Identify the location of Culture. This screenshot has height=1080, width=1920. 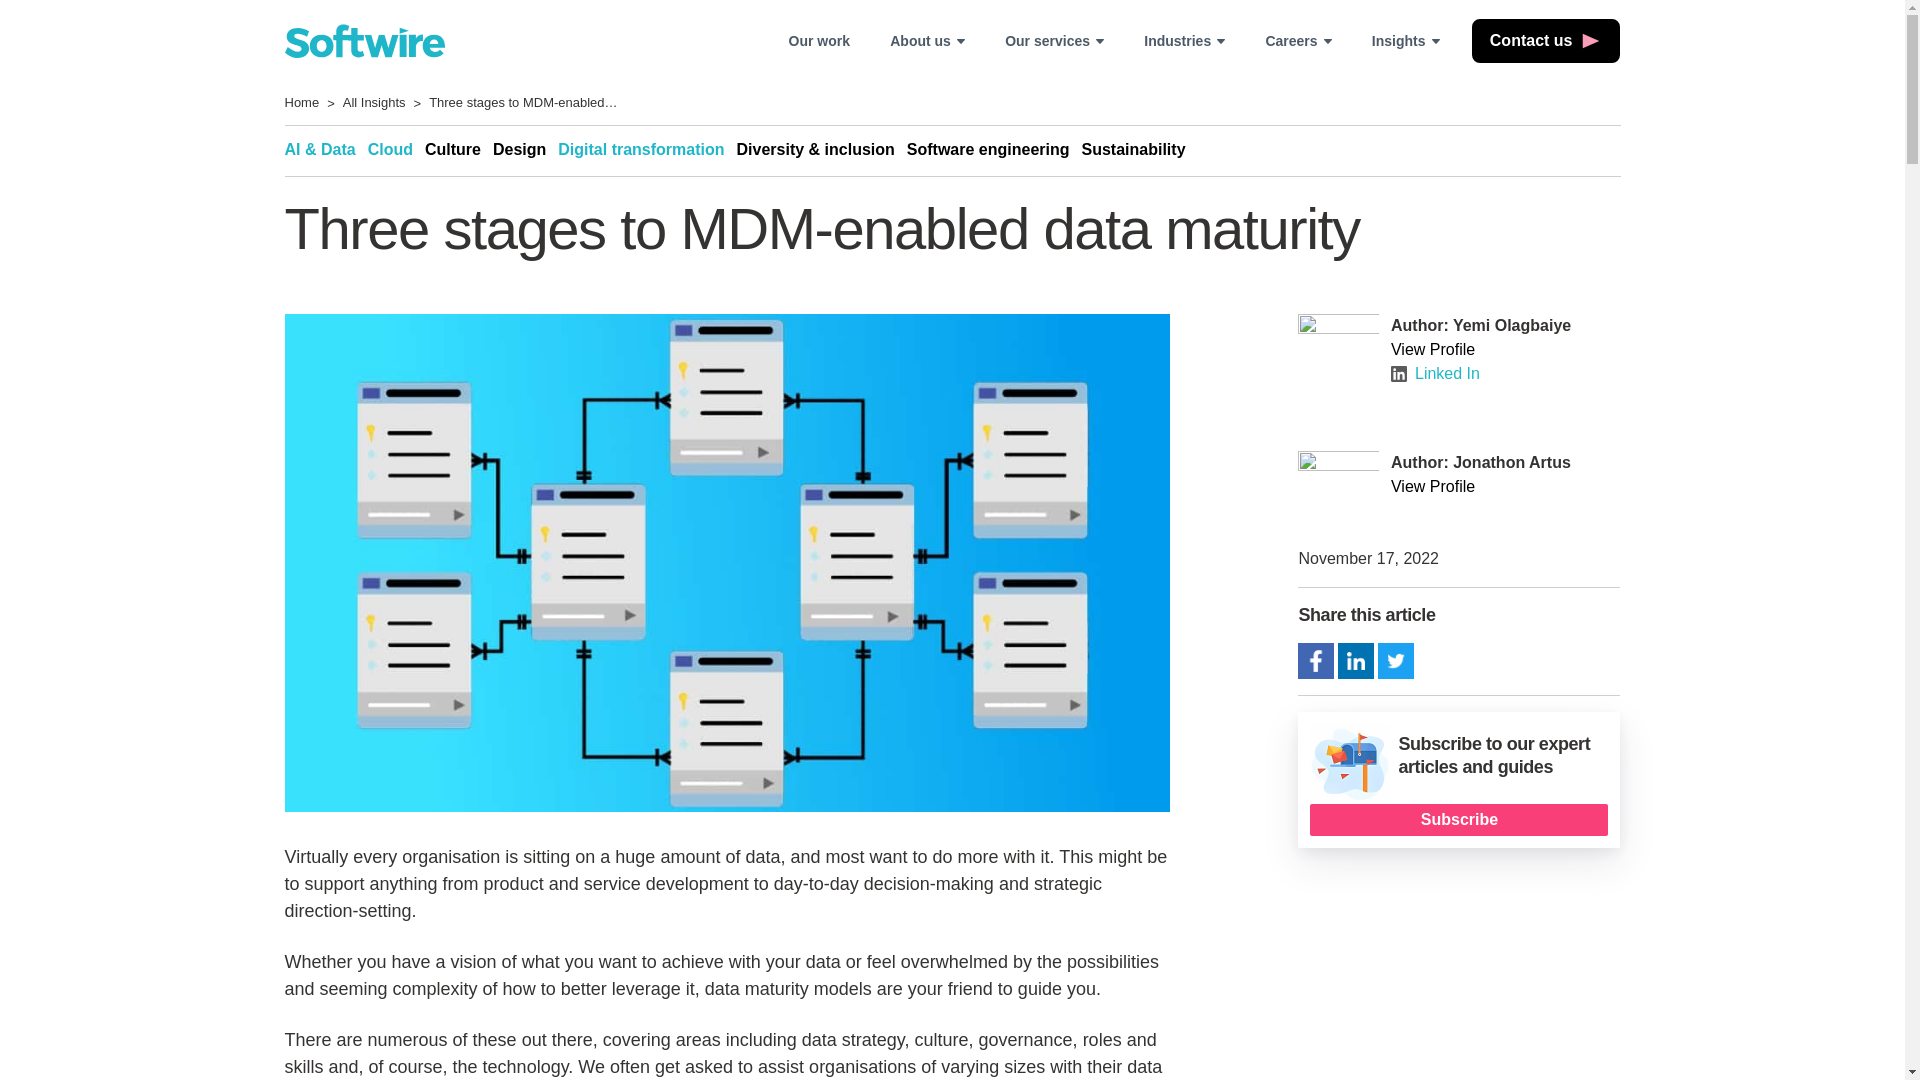
(458, 150).